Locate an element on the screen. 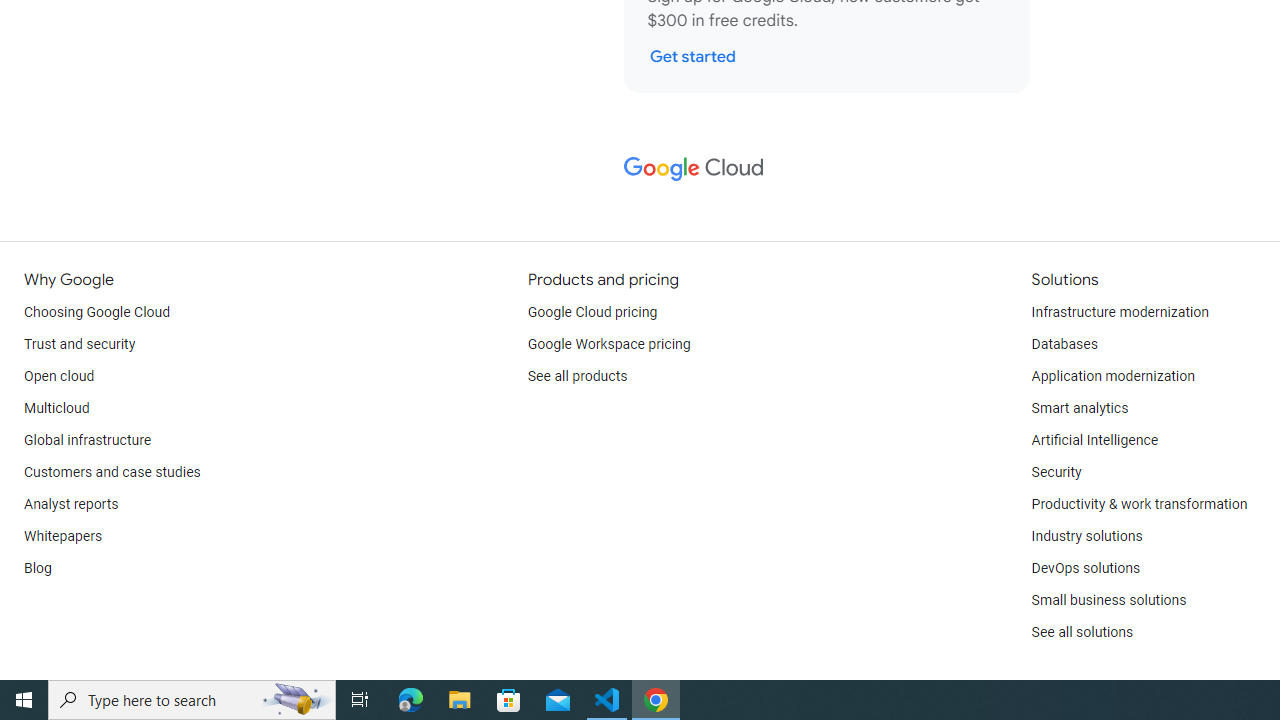 The height and width of the screenshot is (720, 1280). Analyst reports is located at coordinates (72, 504).